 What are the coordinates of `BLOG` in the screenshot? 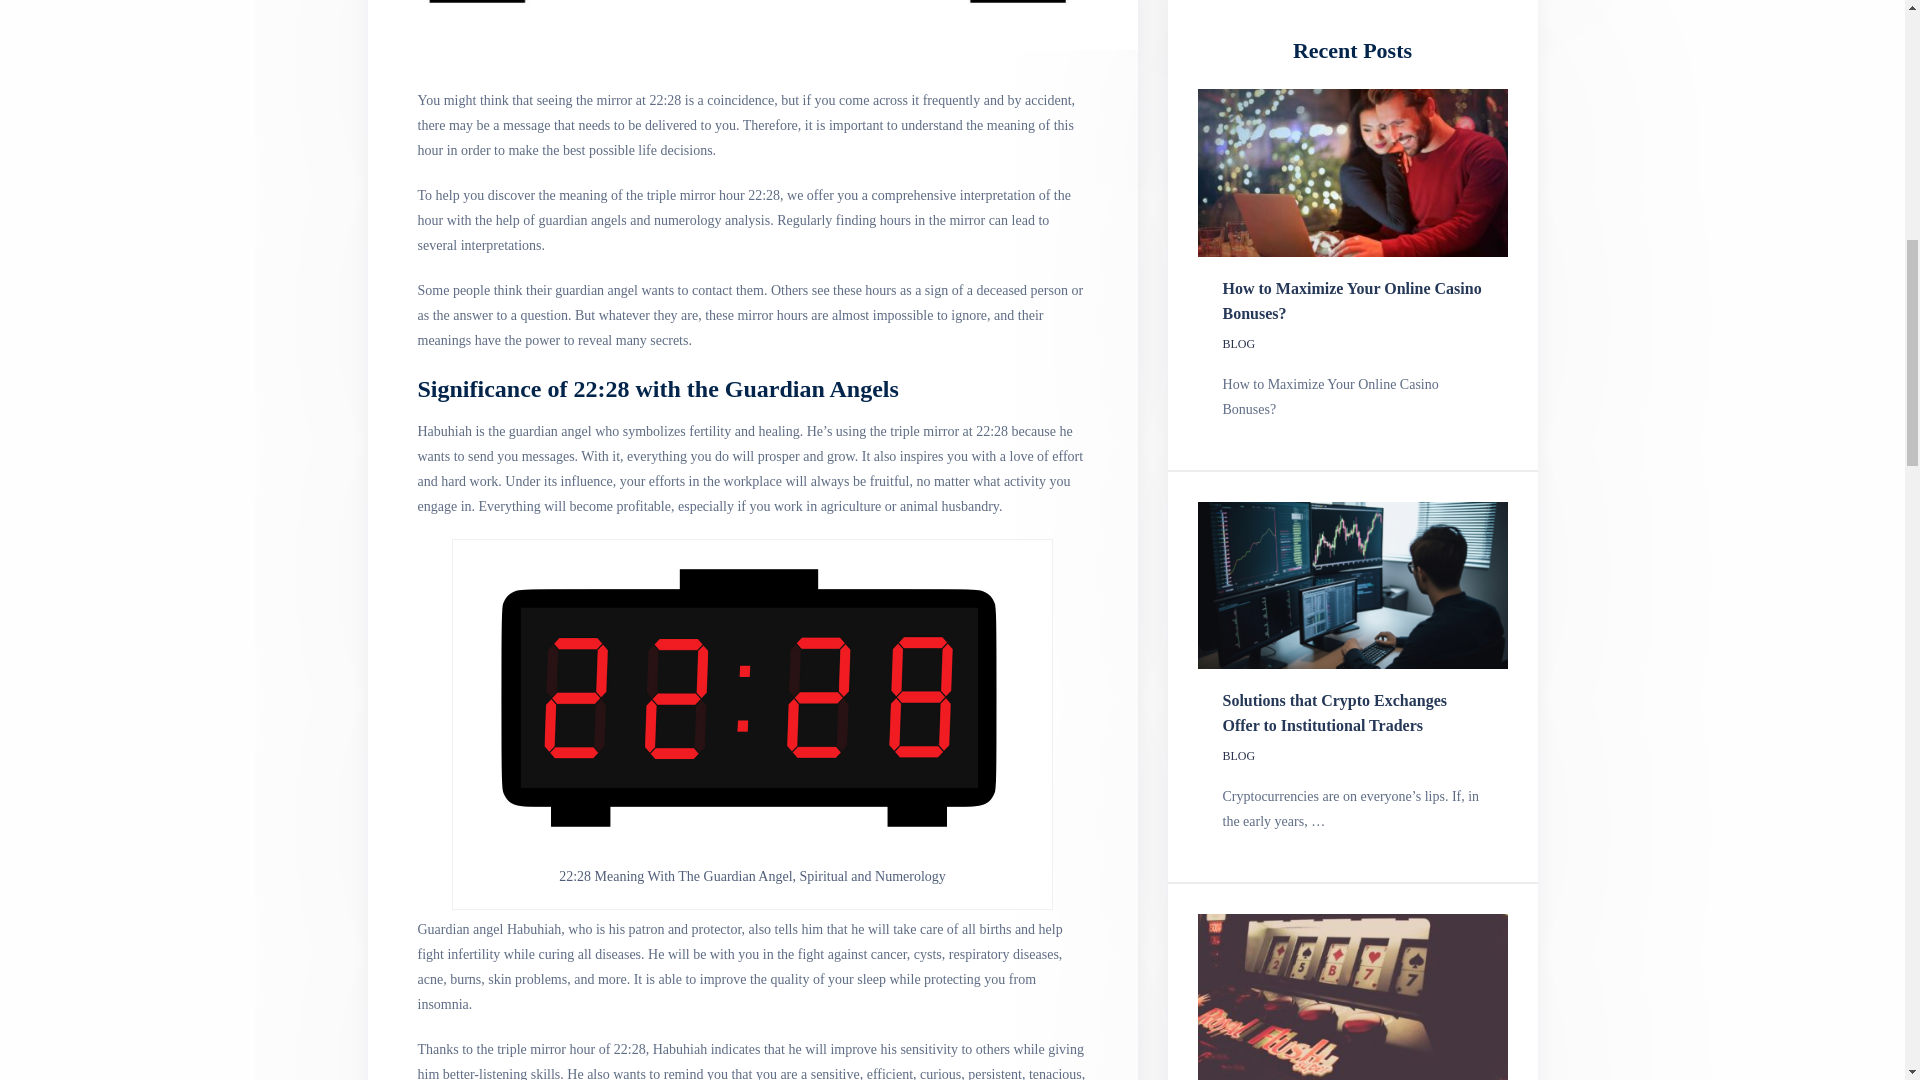 It's located at (1239, 756).